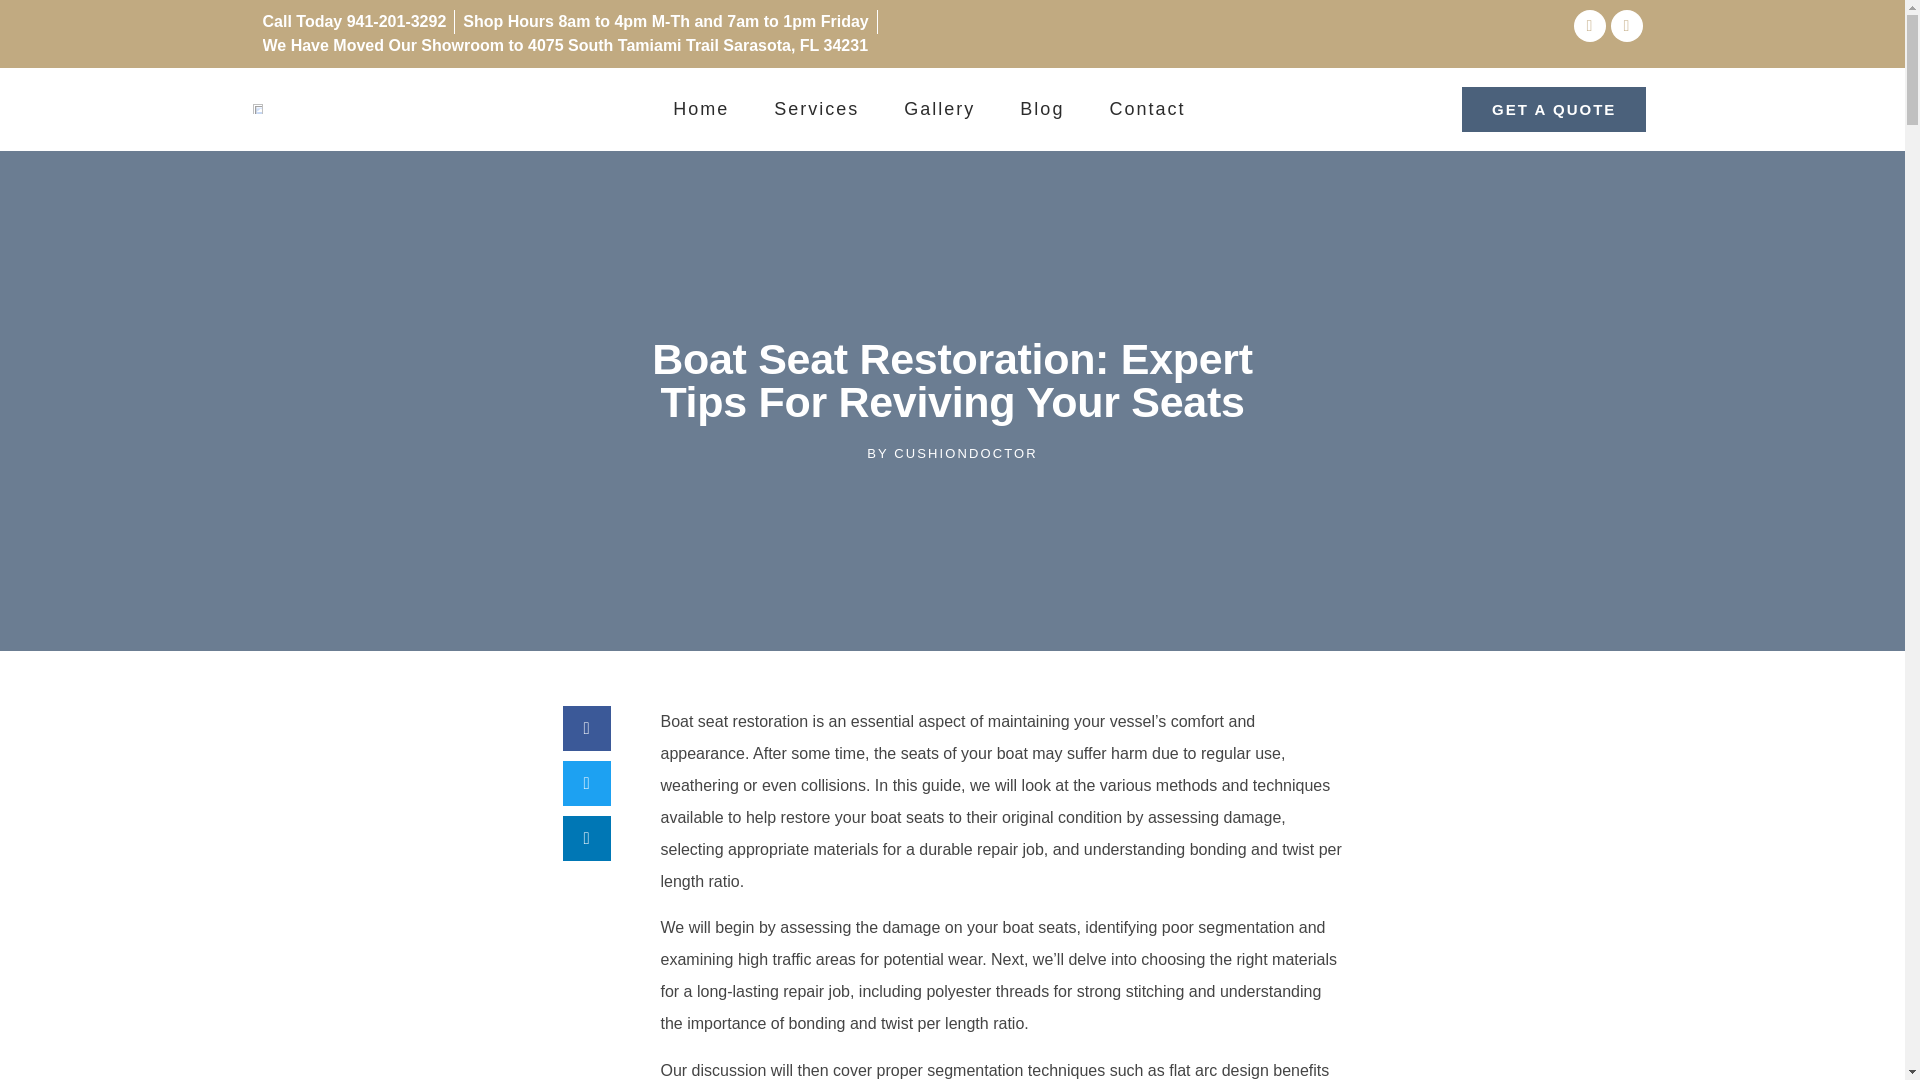 The width and height of the screenshot is (1920, 1080). I want to click on Gallery, so click(939, 109).